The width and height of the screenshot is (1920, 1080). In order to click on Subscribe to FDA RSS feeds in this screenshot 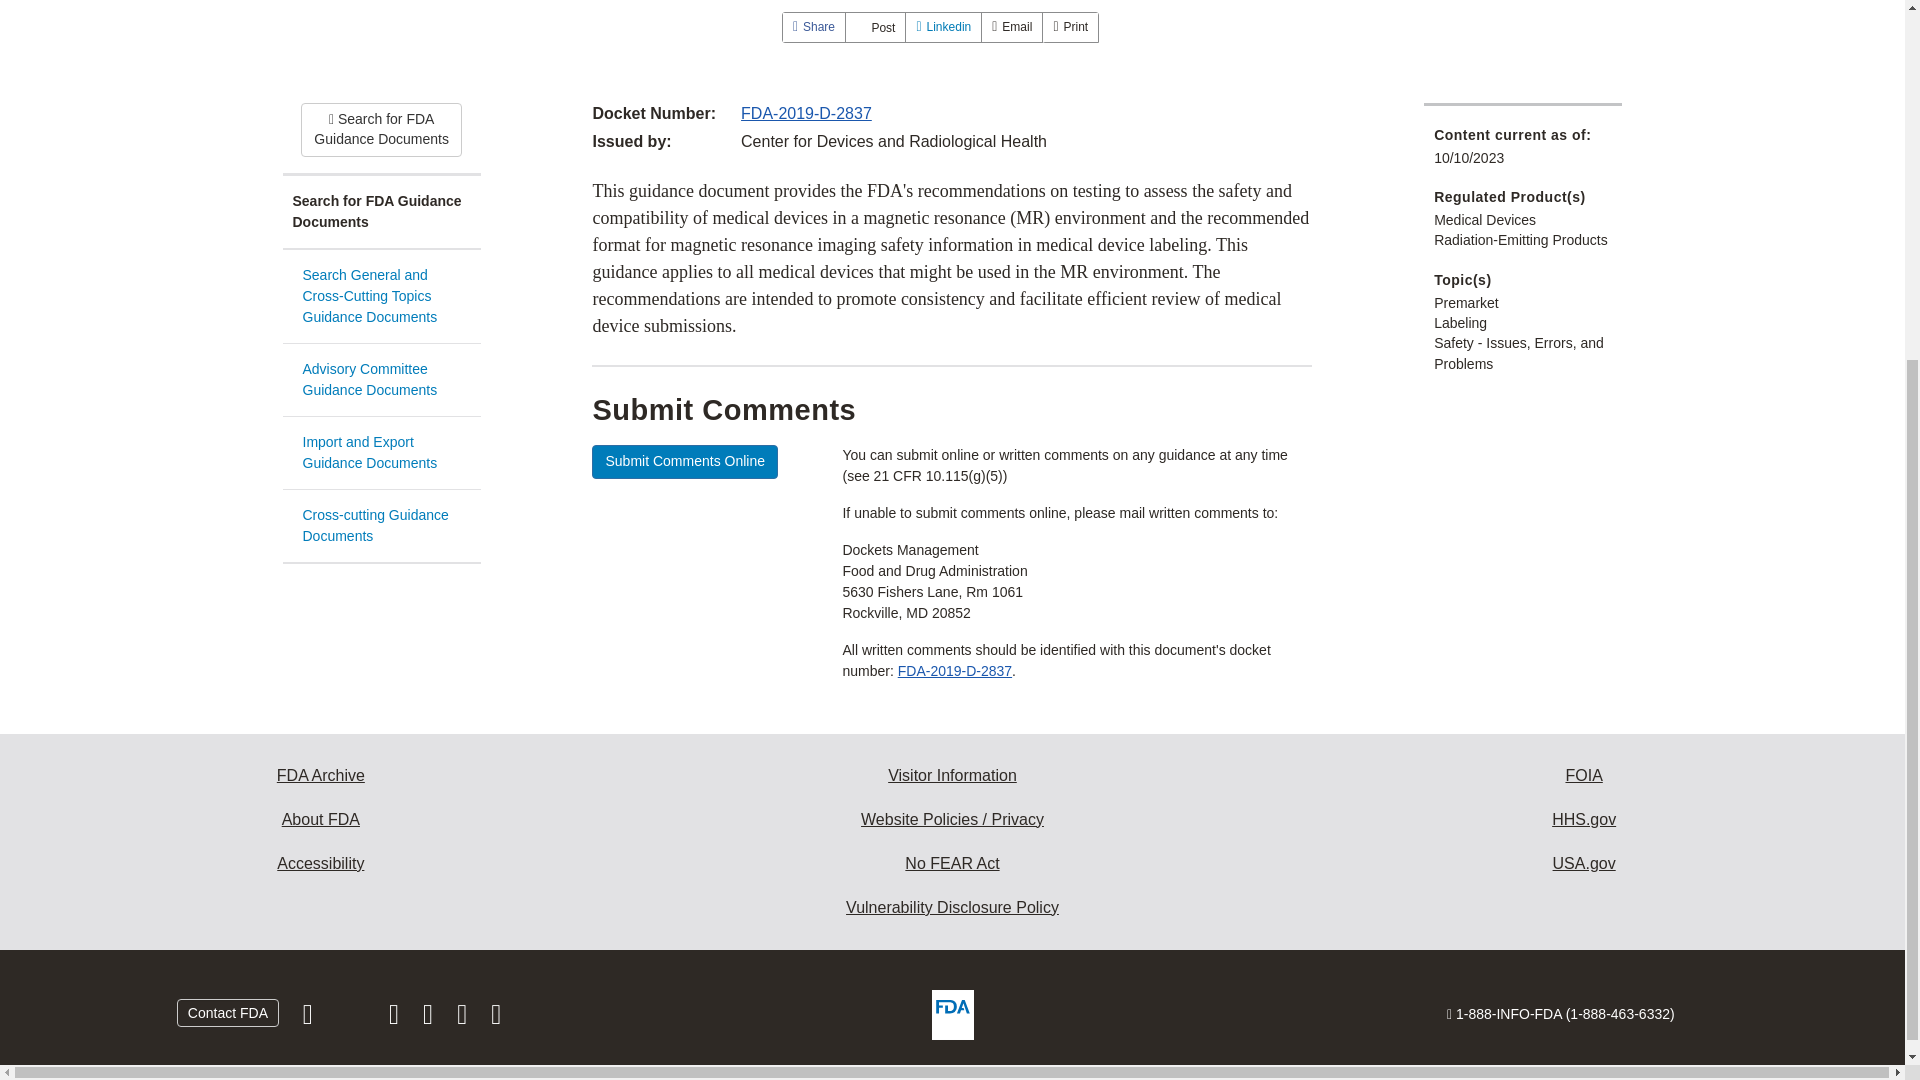, I will do `click(496, 1018)`.